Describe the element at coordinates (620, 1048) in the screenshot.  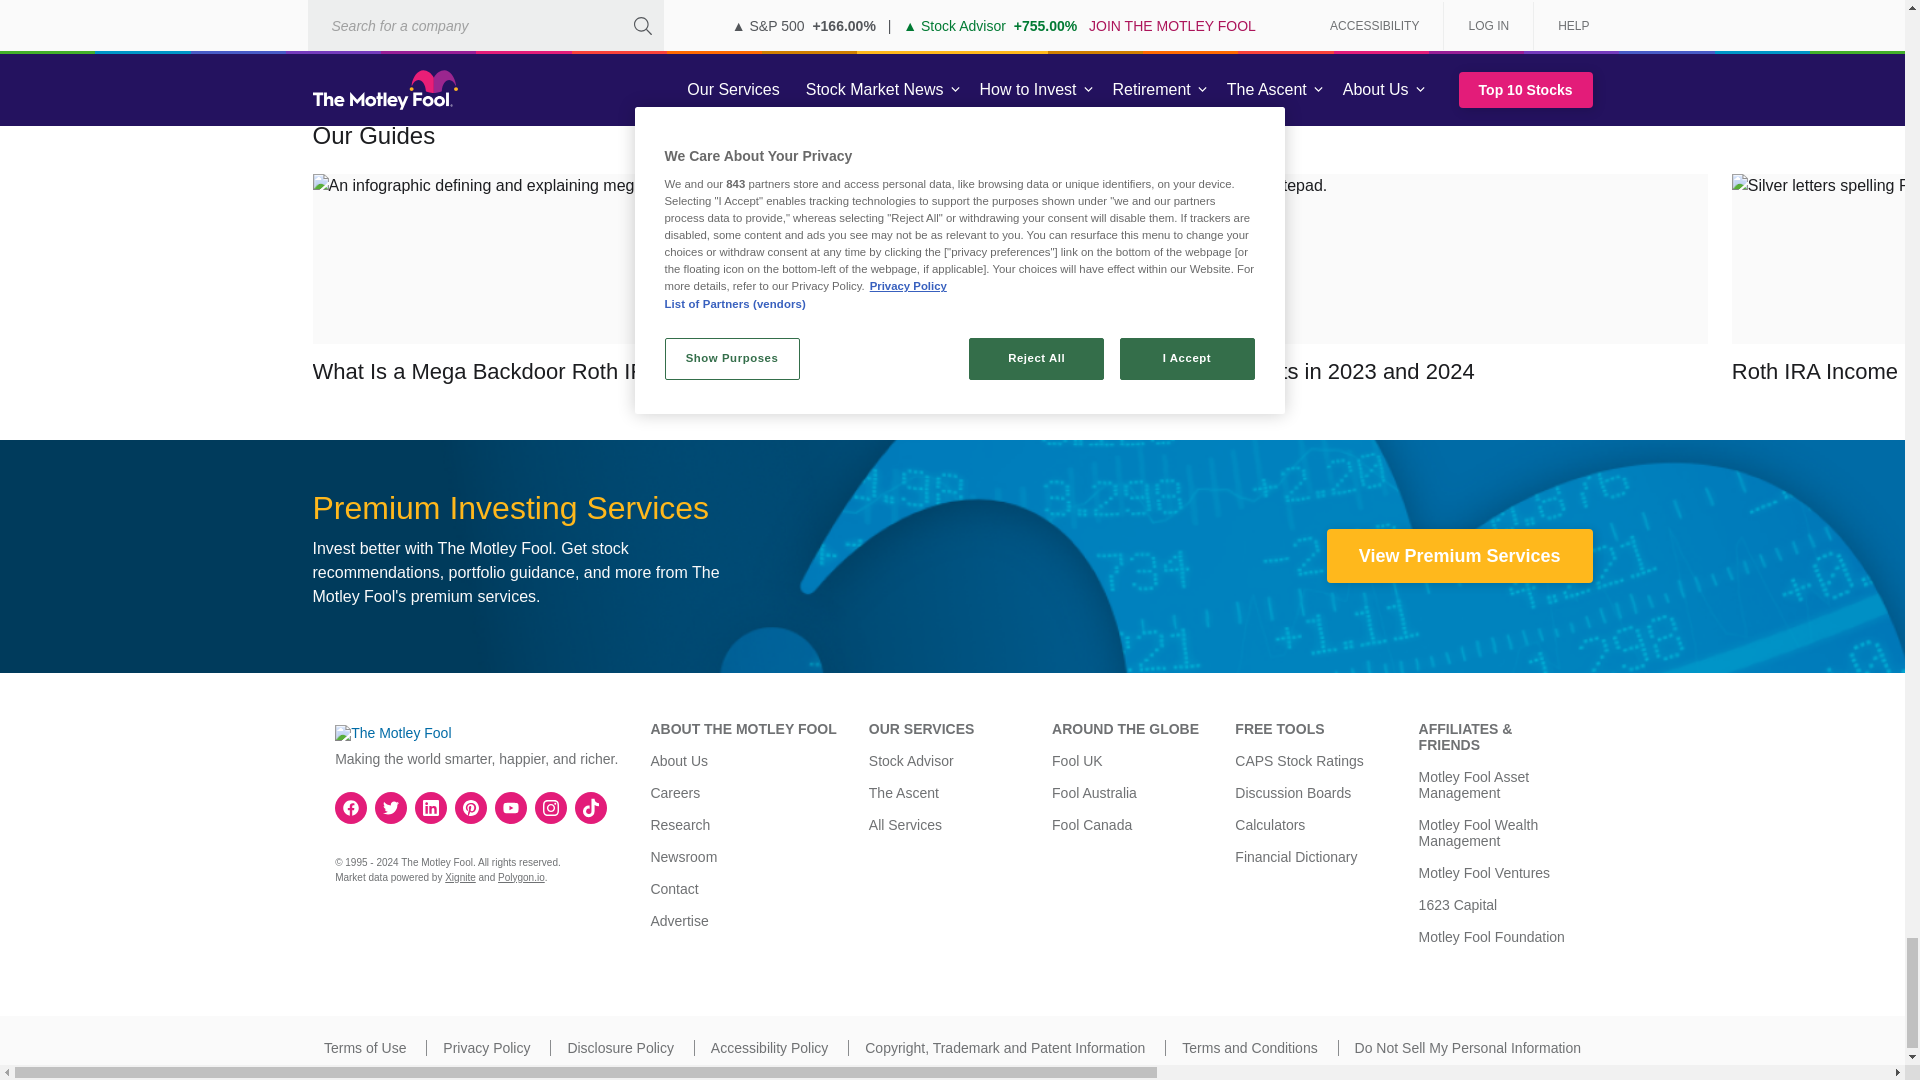
I see `Disclosure Policy` at that location.